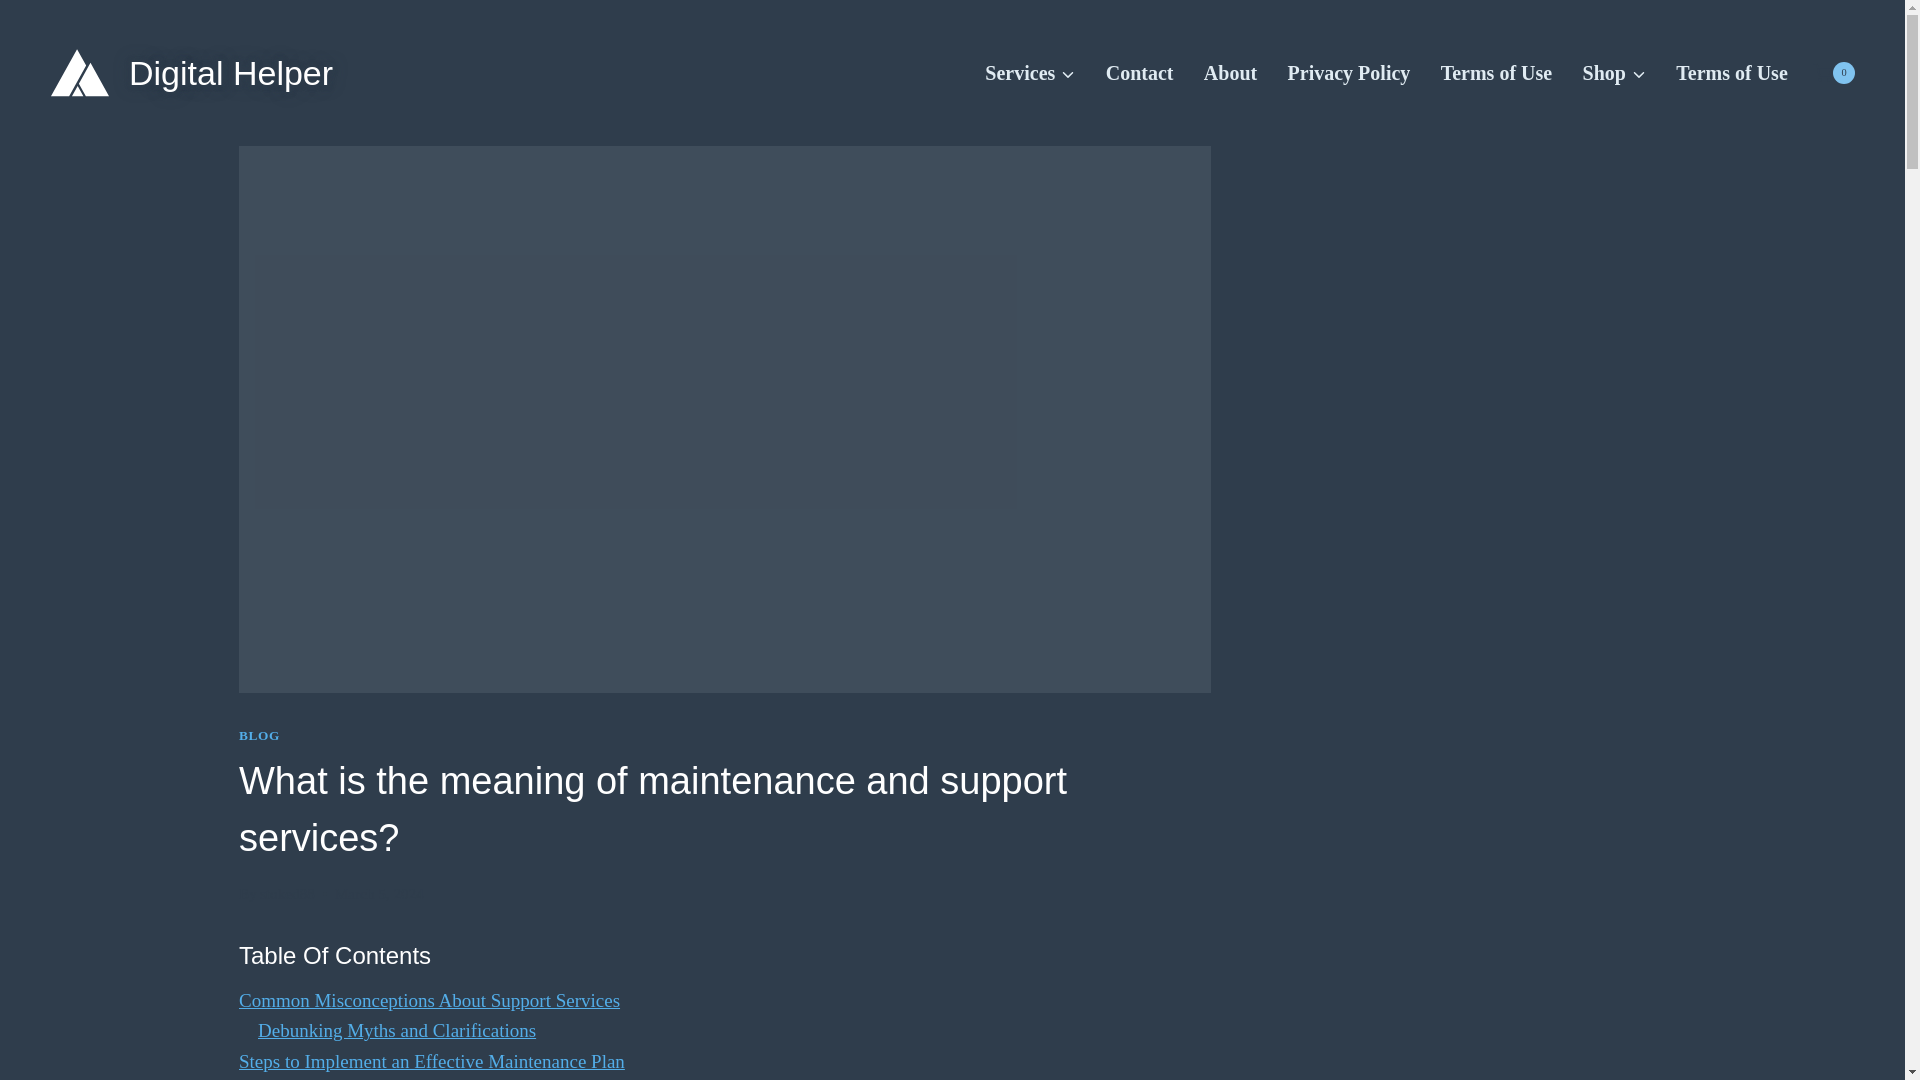 The image size is (1920, 1080). What do you see at coordinates (1731, 72) in the screenshot?
I see `Terms of Use` at bounding box center [1731, 72].